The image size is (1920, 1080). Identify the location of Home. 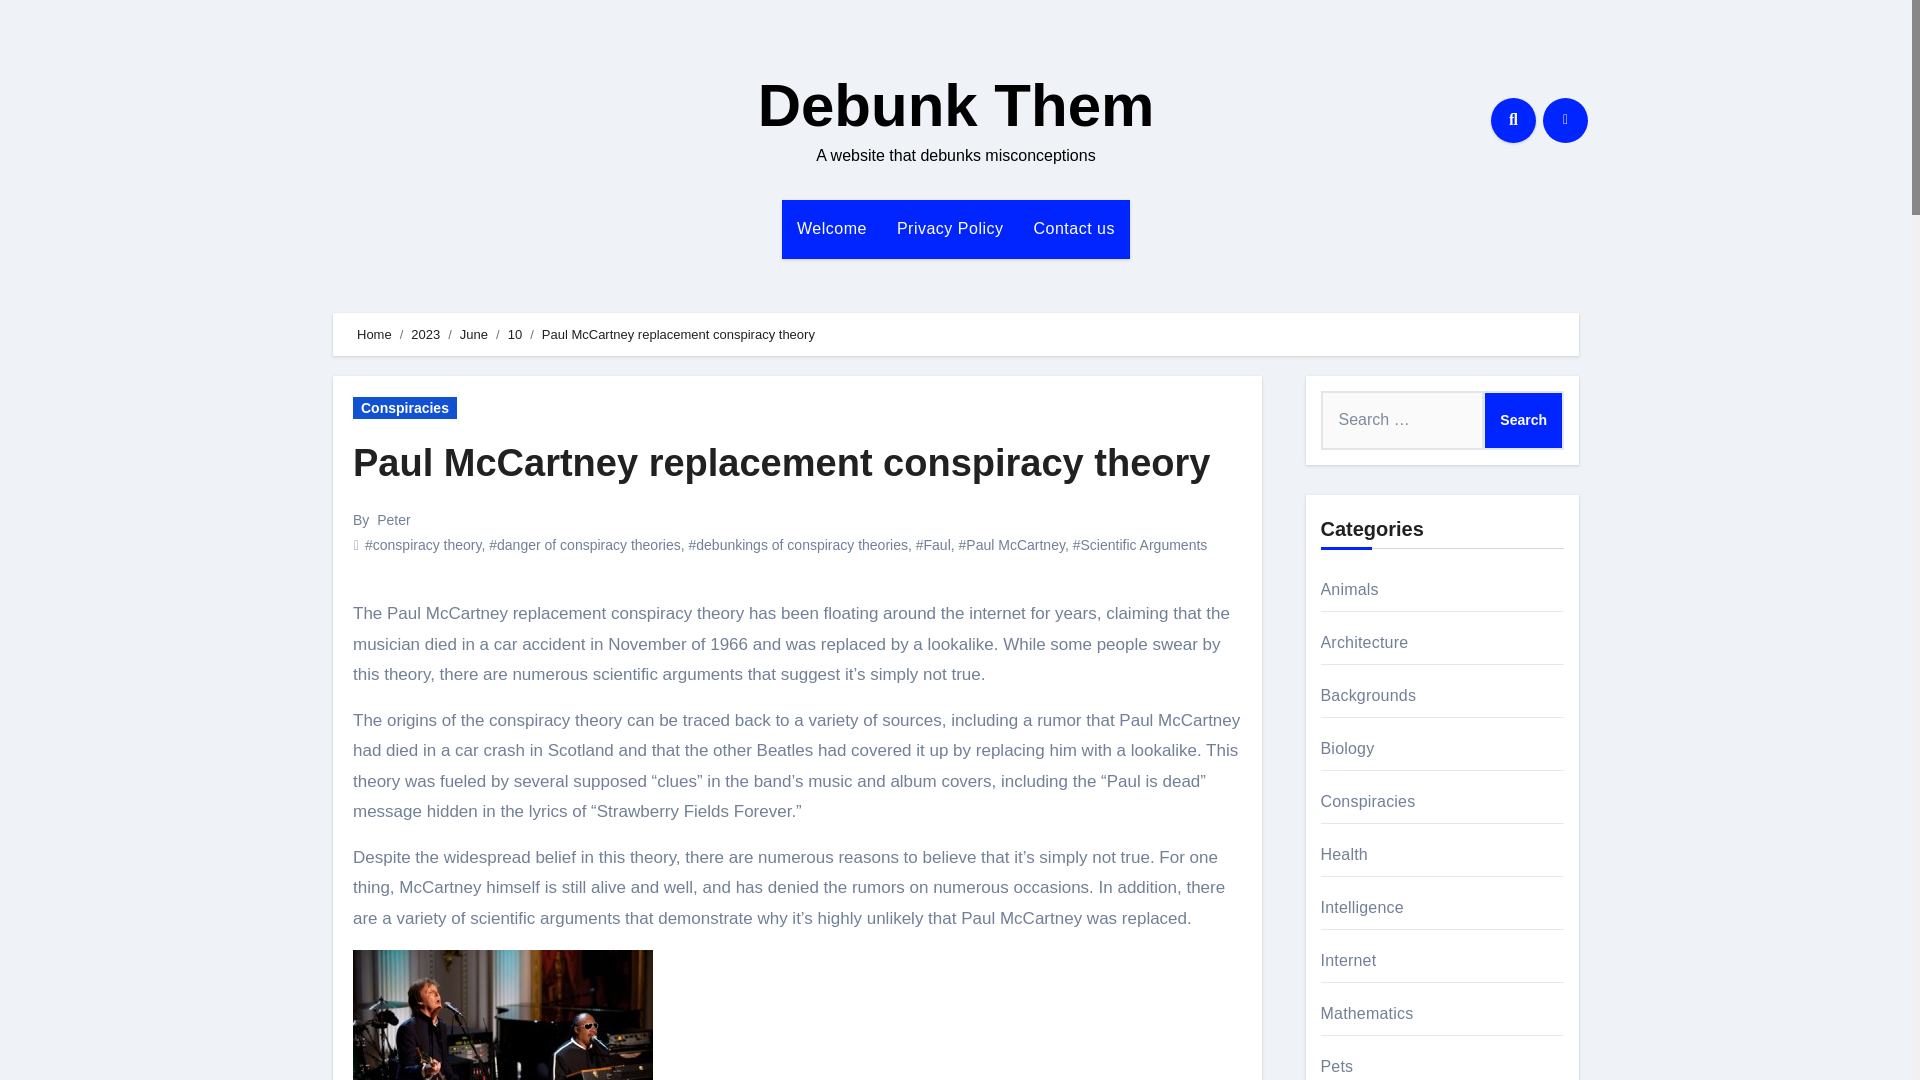
(374, 334).